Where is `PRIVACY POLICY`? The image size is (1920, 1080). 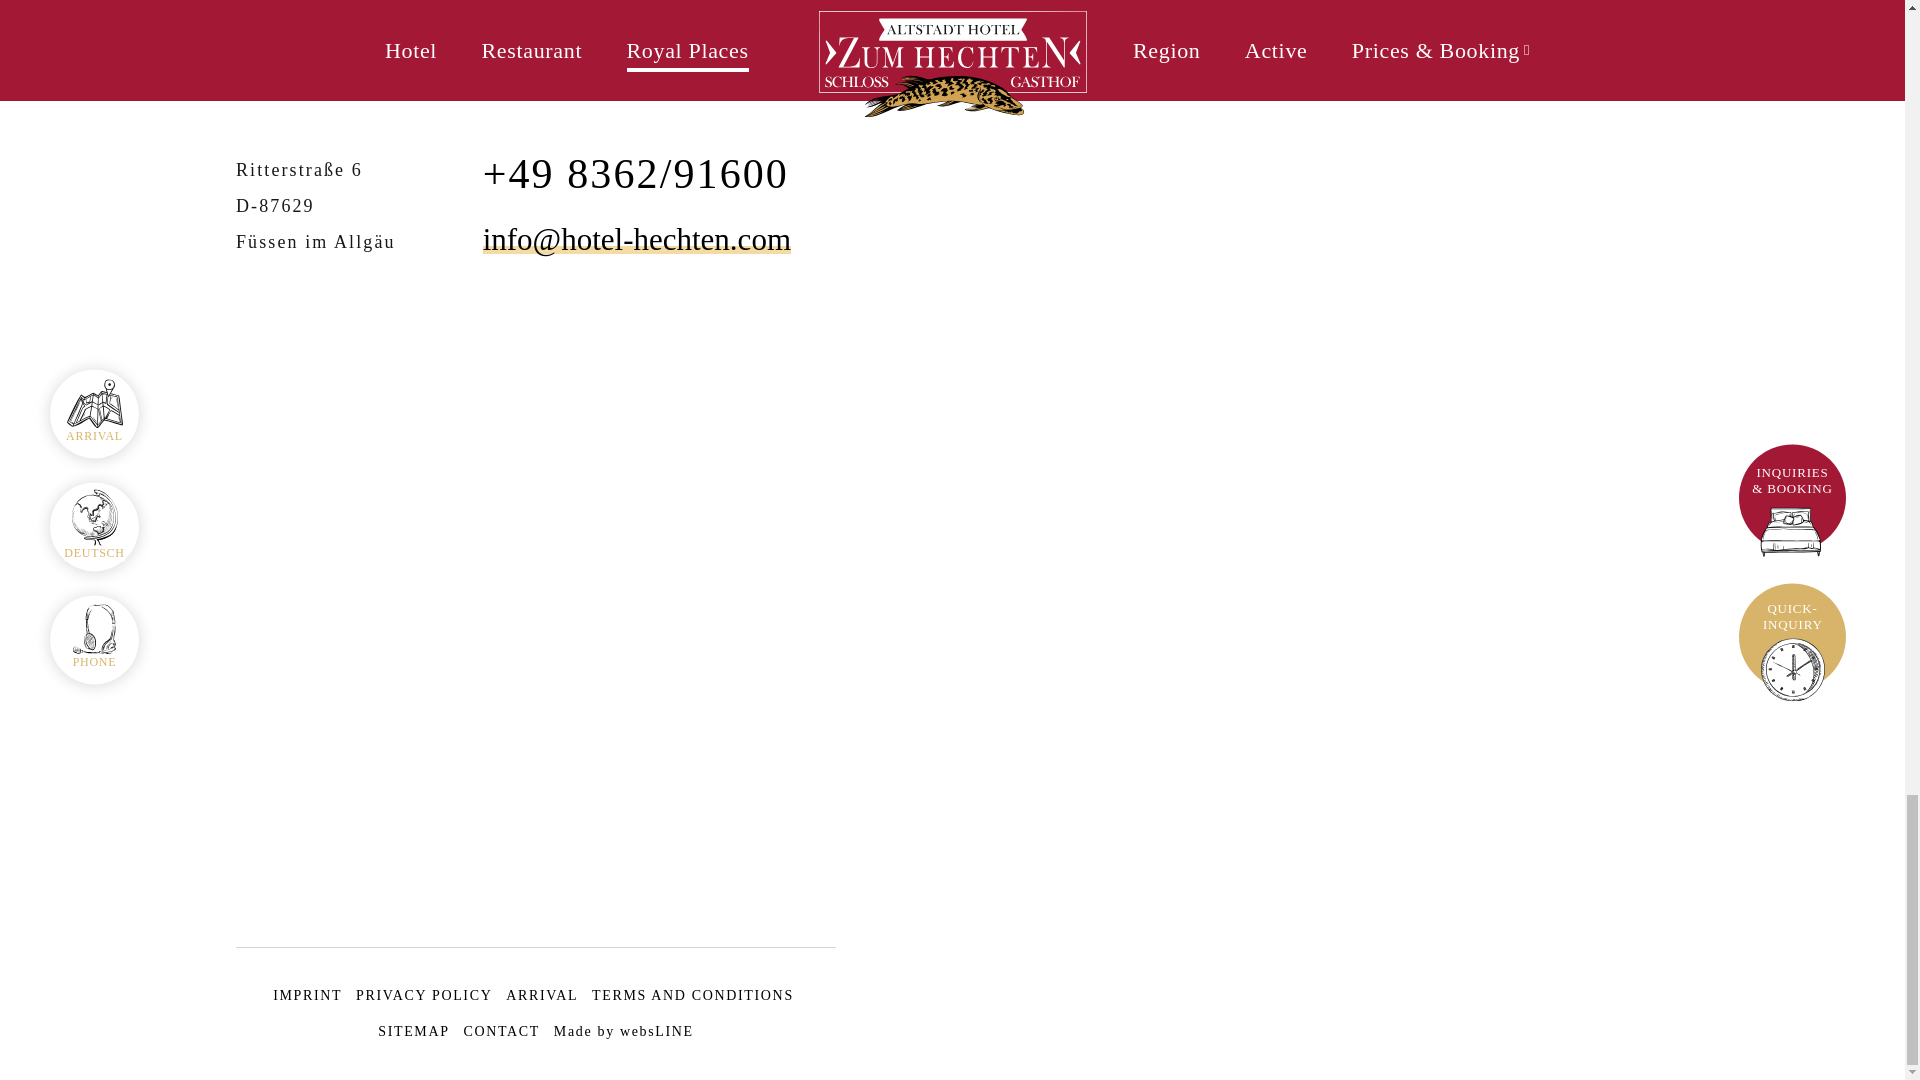
PRIVACY POLICY is located at coordinates (423, 996).